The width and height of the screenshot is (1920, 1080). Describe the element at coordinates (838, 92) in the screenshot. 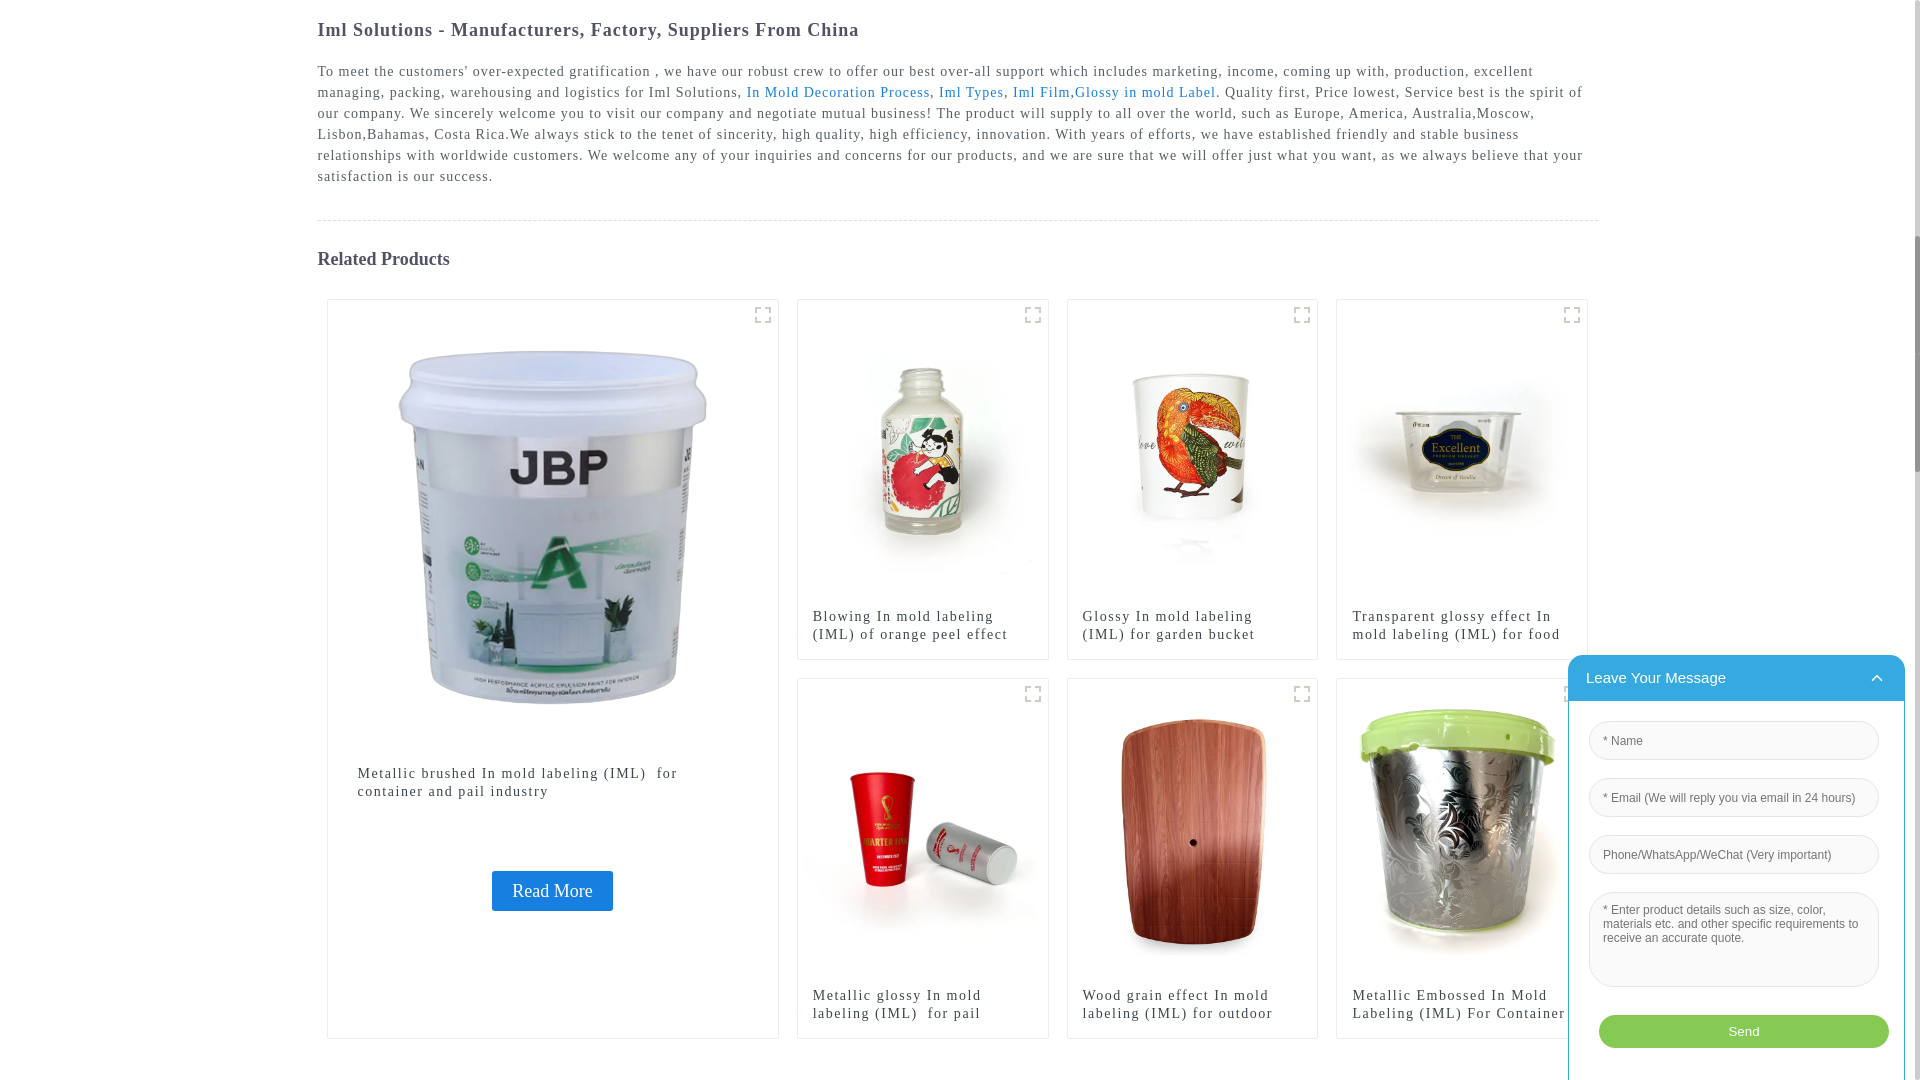

I see `In Mold Decoration Process` at that location.